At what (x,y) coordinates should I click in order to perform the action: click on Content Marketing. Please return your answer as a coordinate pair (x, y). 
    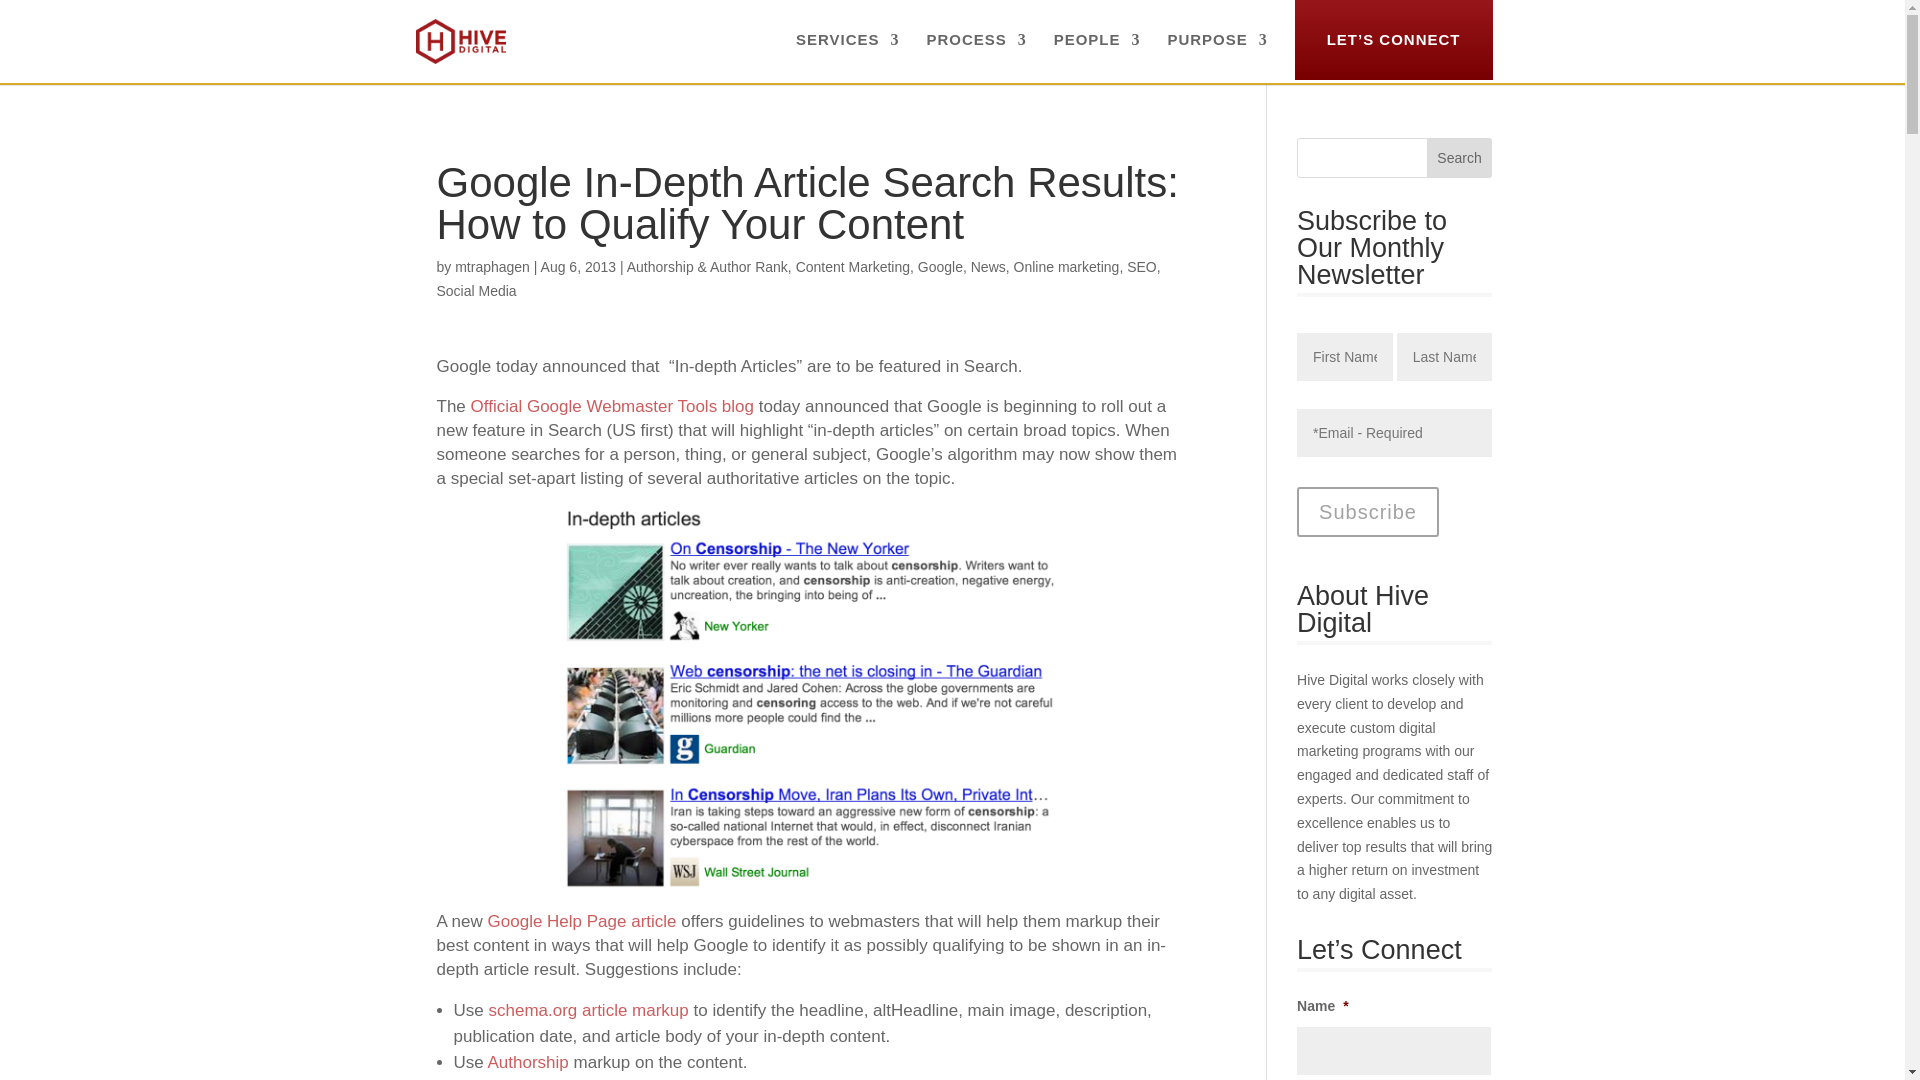
    Looking at the image, I should click on (853, 267).